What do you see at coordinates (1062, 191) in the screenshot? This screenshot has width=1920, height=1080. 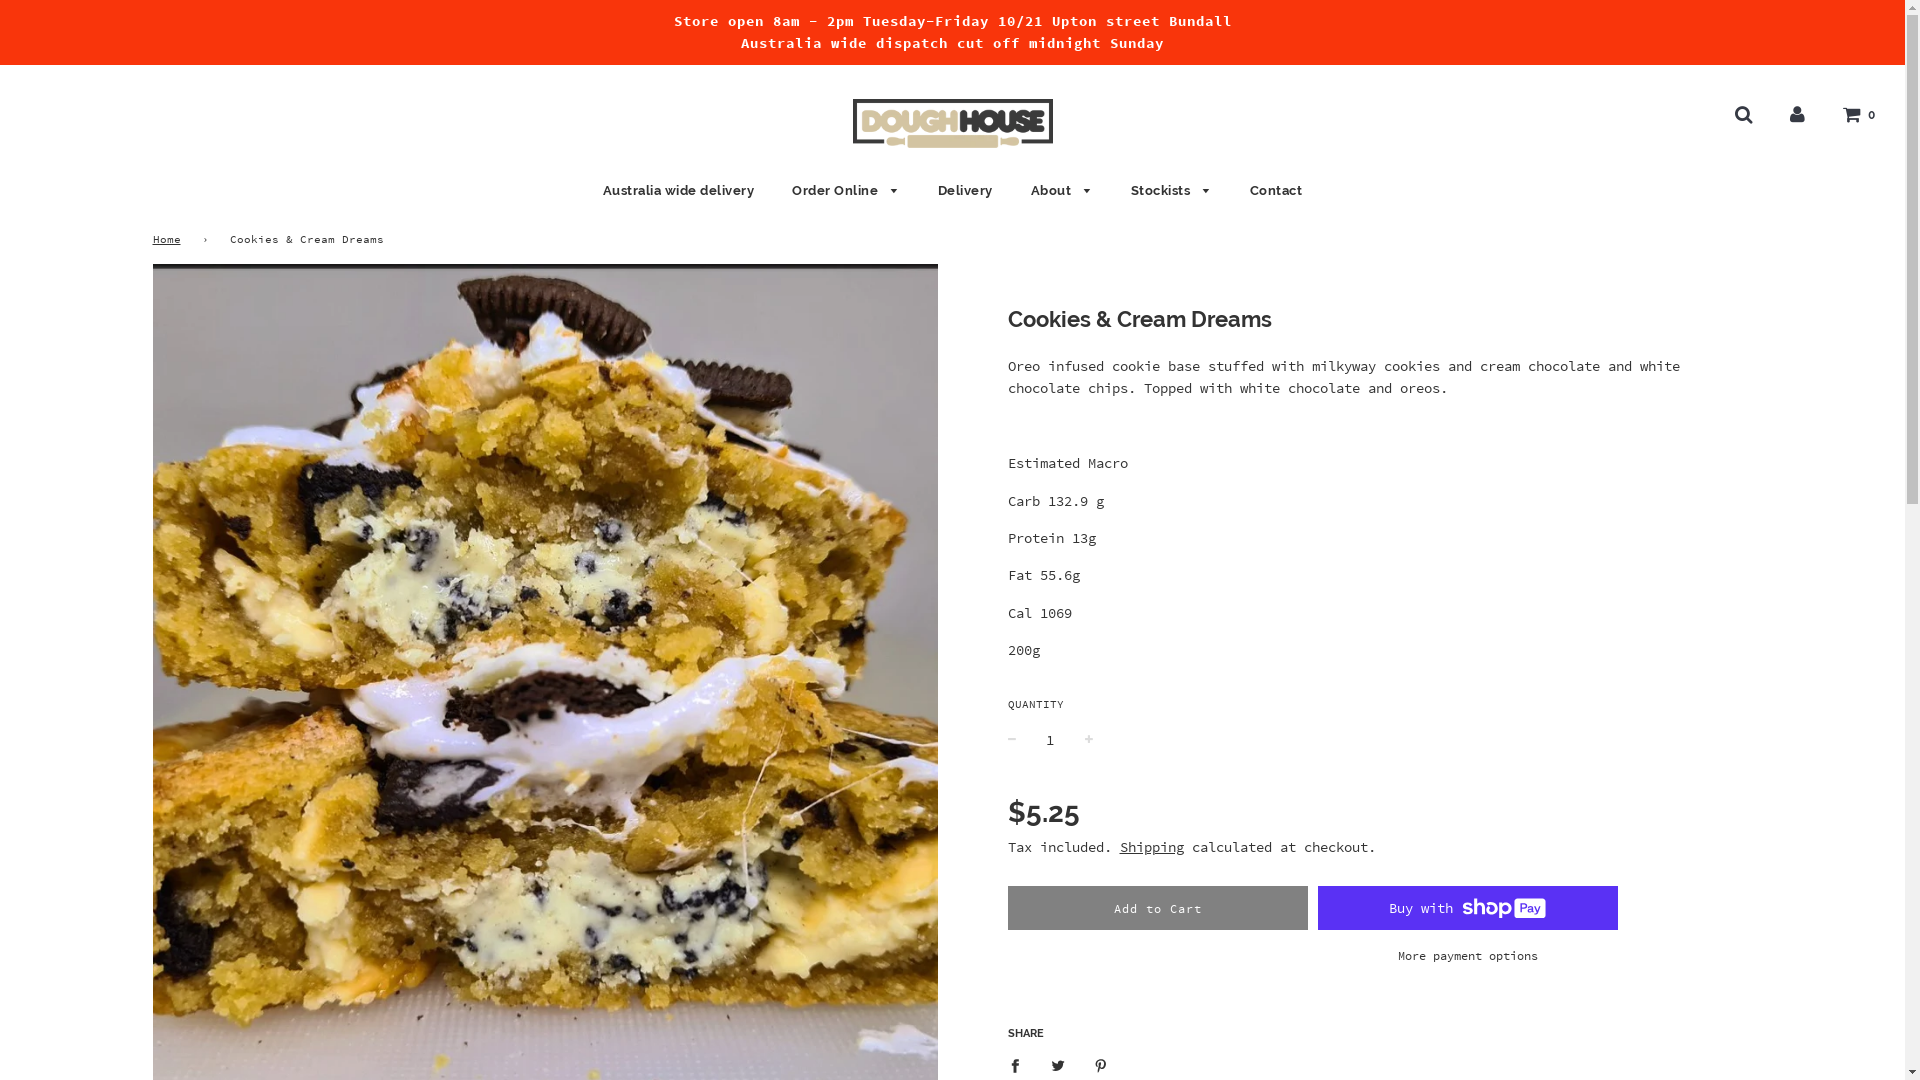 I see `About` at bounding box center [1062, 191].